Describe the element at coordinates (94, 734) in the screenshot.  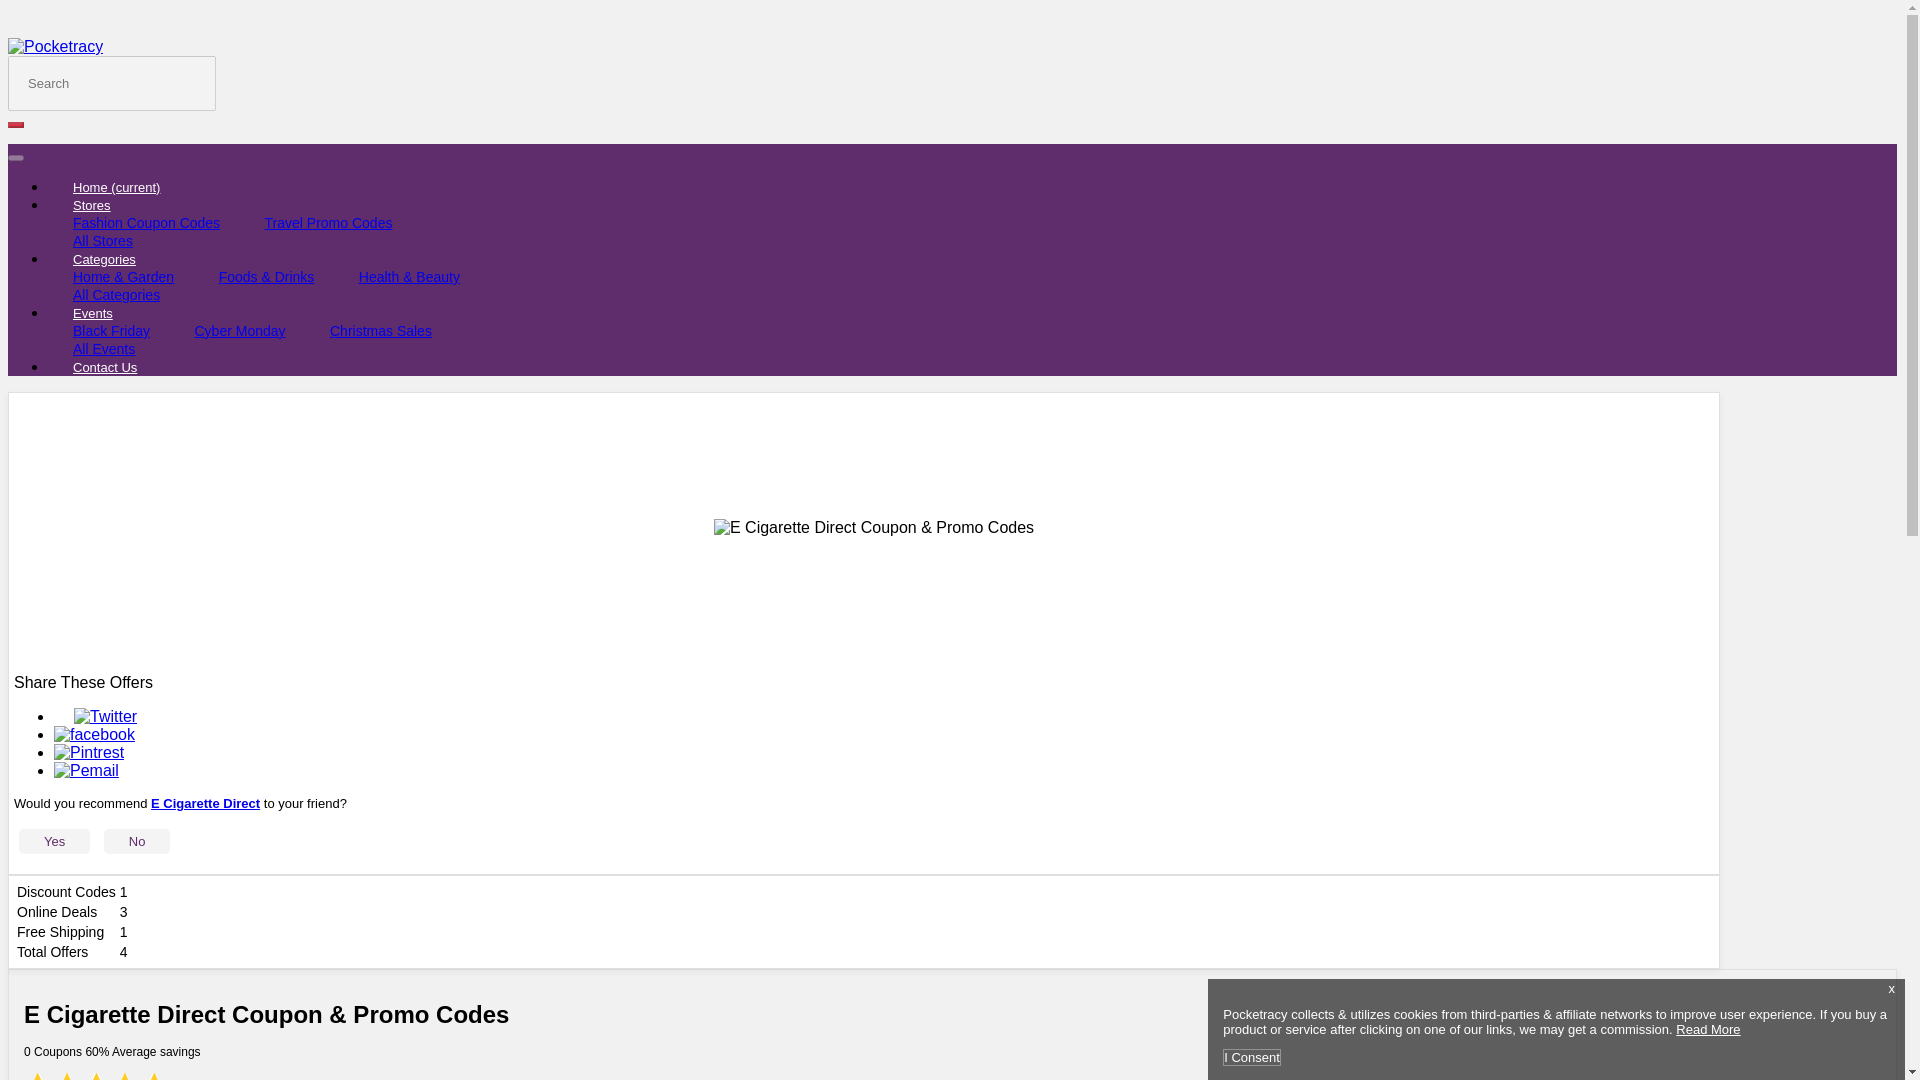
I see `Facebook` at that location.